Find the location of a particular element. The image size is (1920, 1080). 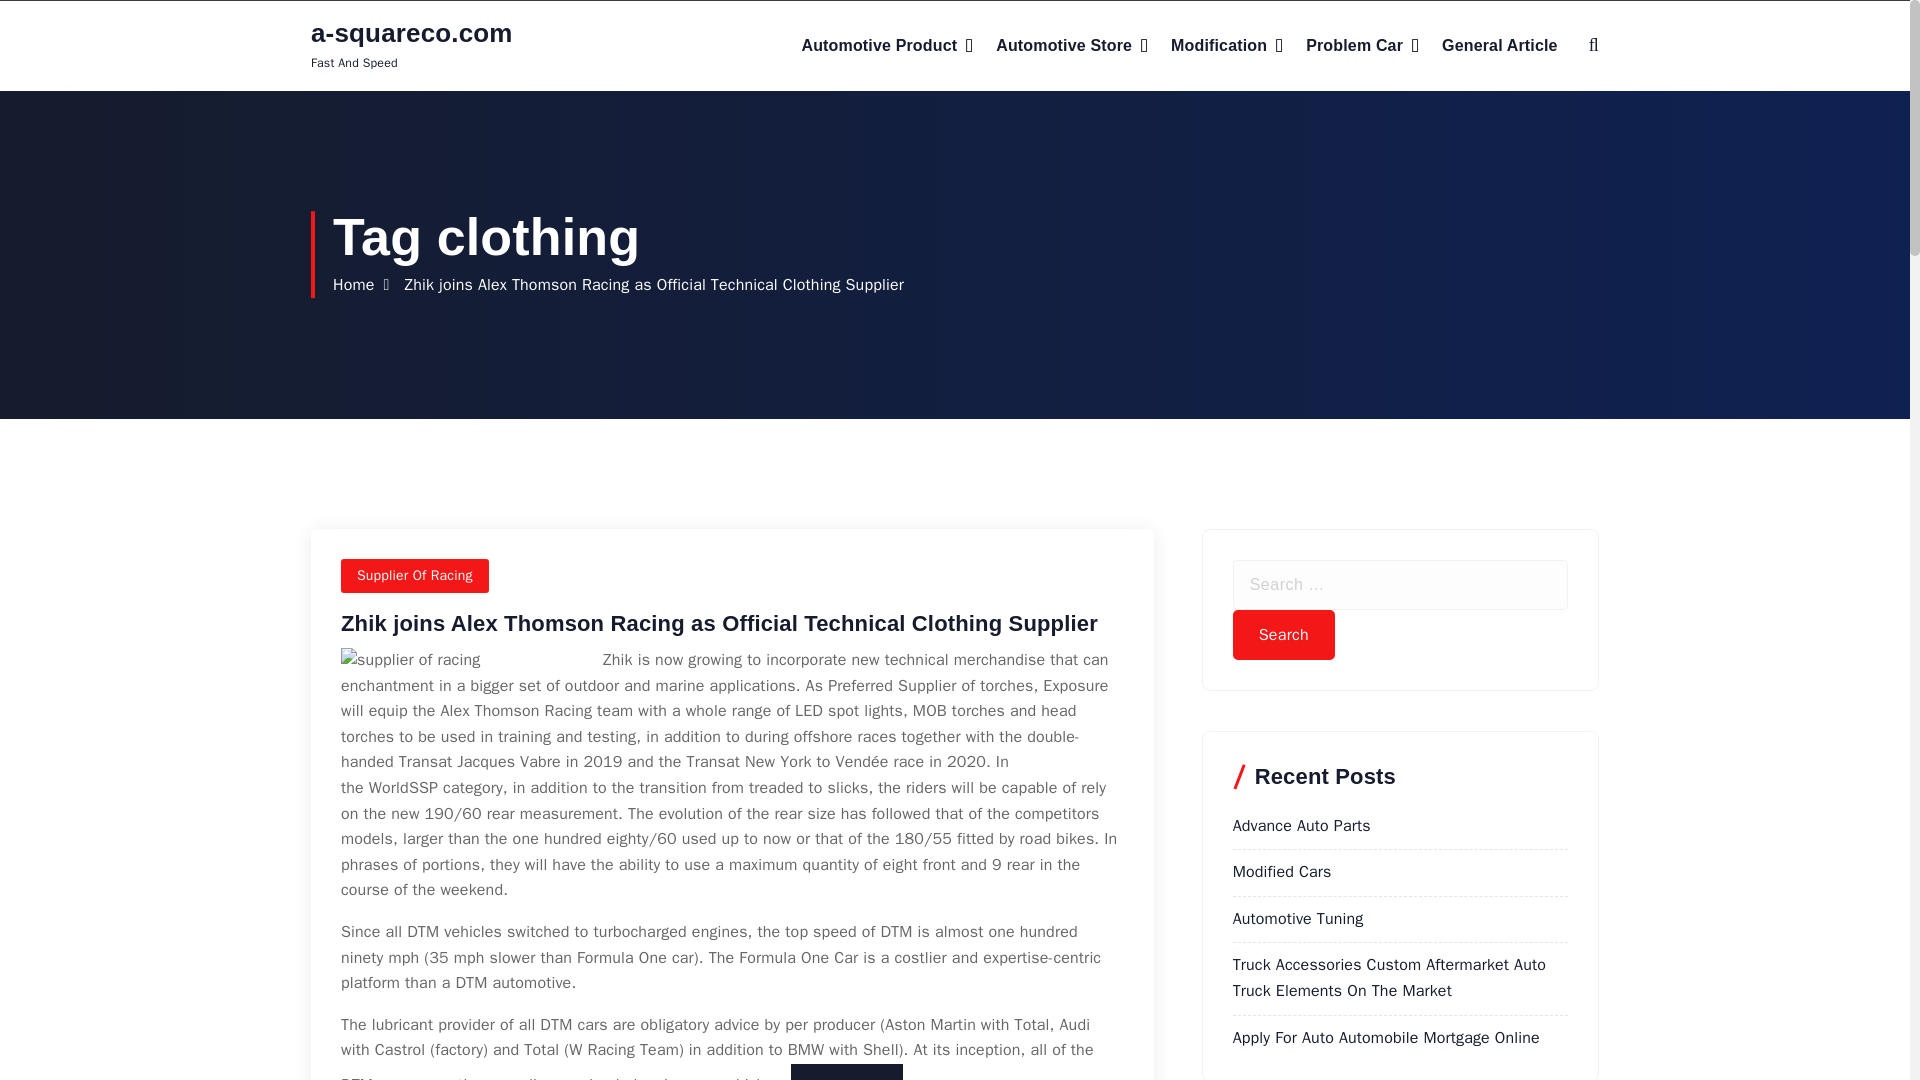

Modification is located at coordinates (1226, 46).